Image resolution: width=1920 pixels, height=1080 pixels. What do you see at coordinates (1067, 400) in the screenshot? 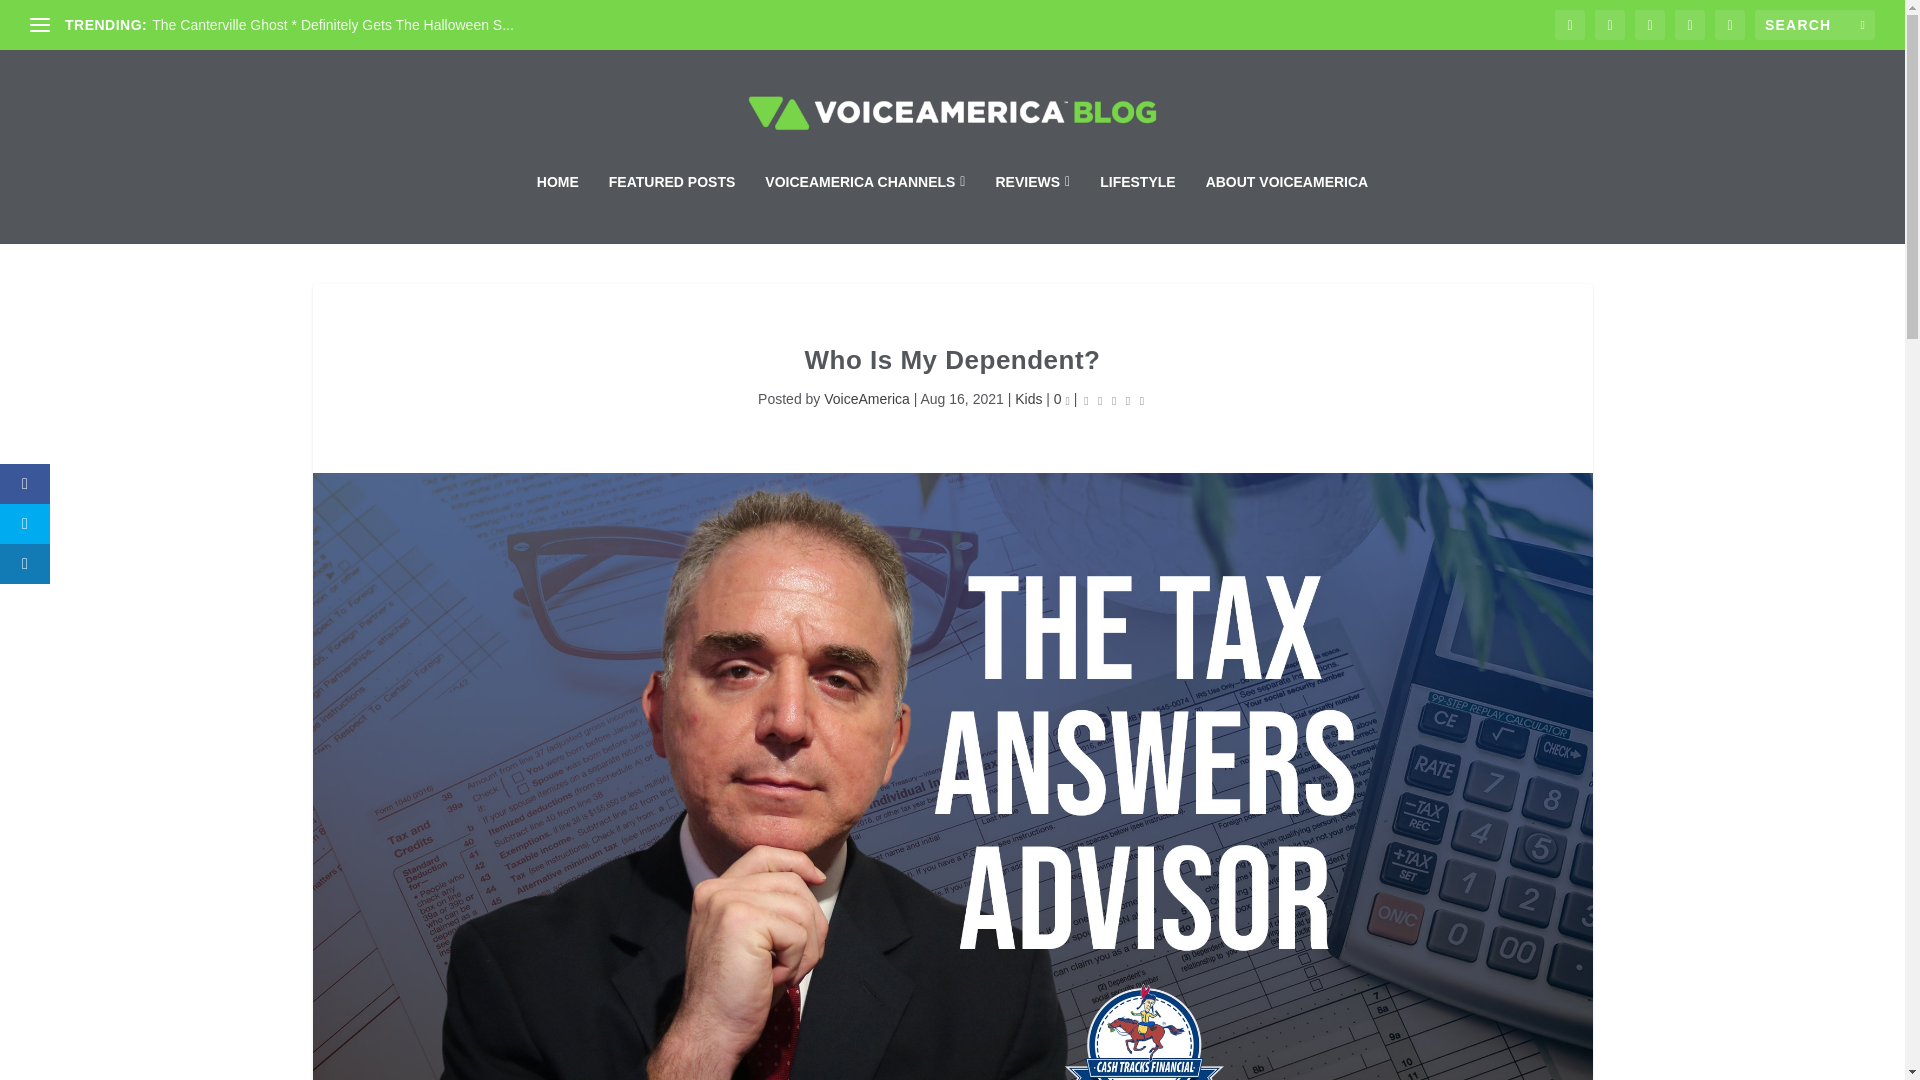
I see `comment count` at bounding box center [1067, 400].